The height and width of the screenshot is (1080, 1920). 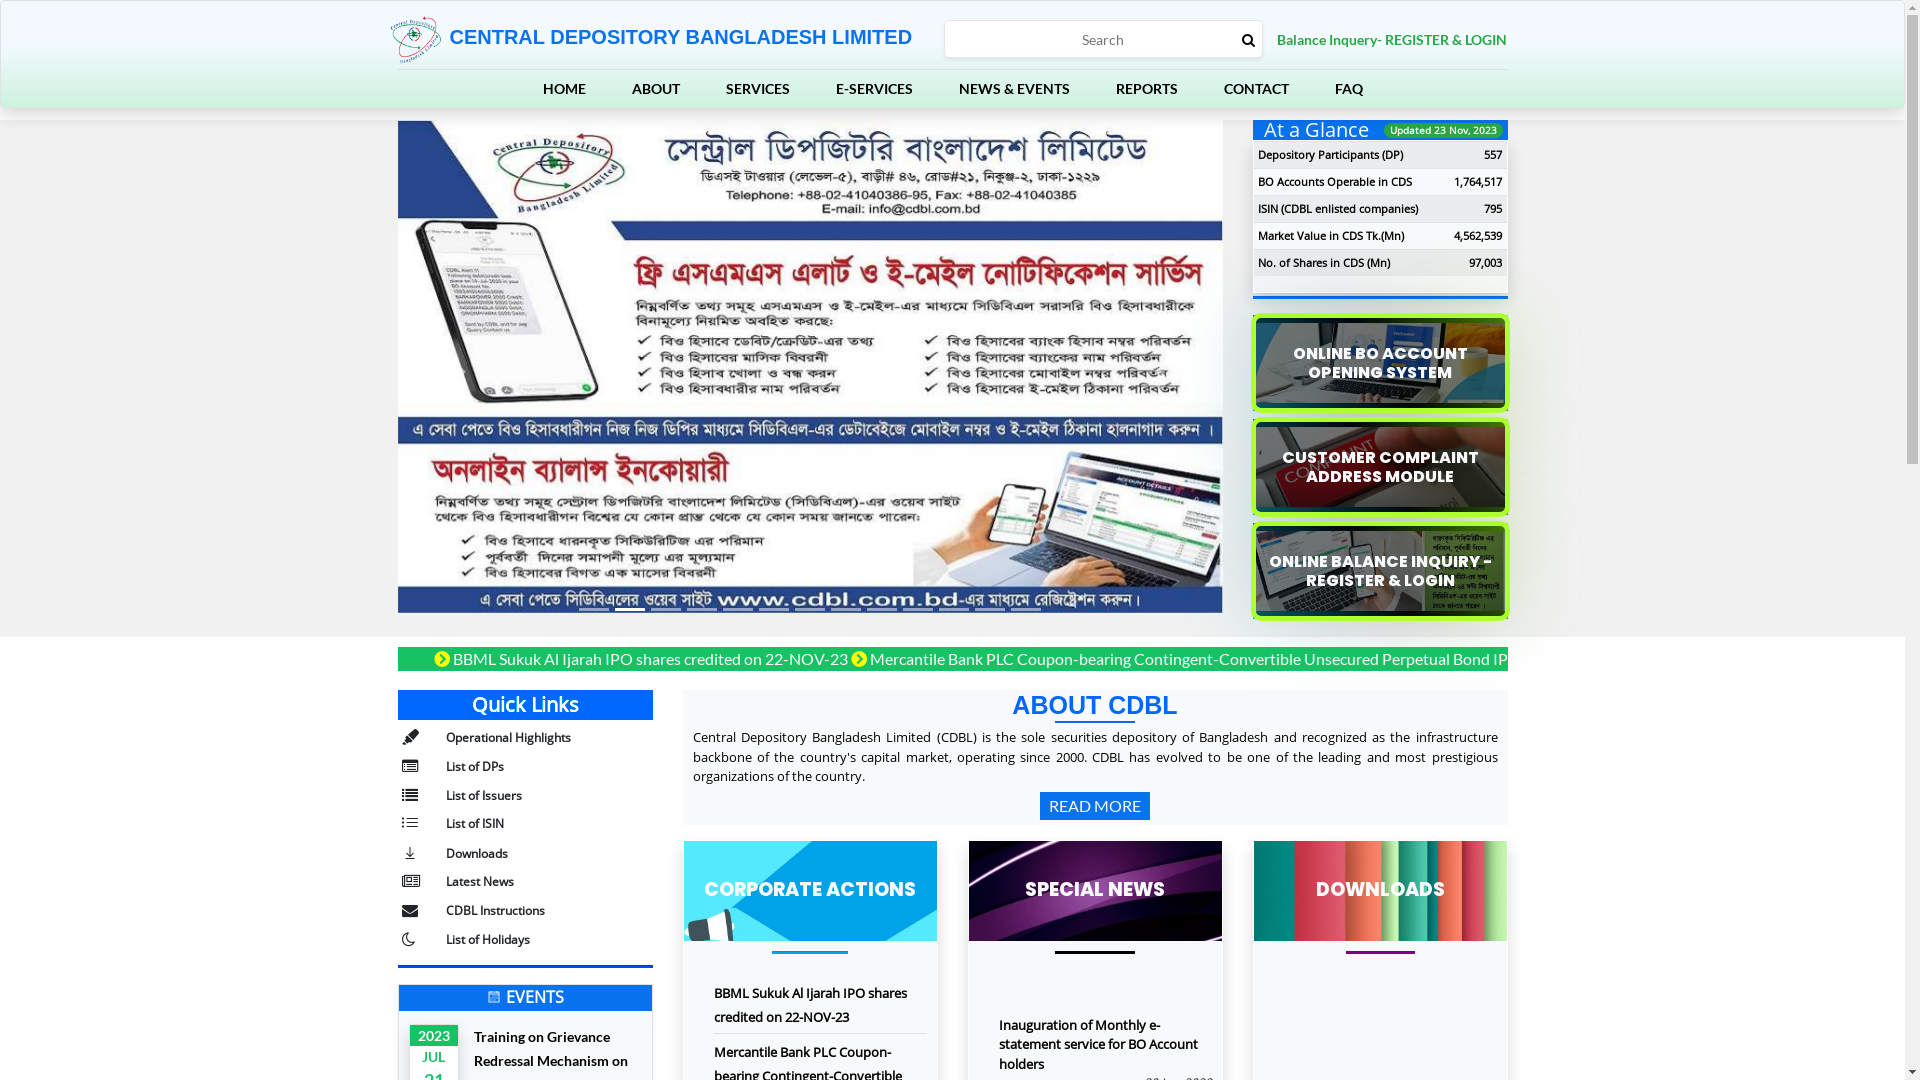 What do you see at coordinates (1330, 154) in the screenshot?
I see `Depository Participants (DP)` at bounding box center [1330, 154].